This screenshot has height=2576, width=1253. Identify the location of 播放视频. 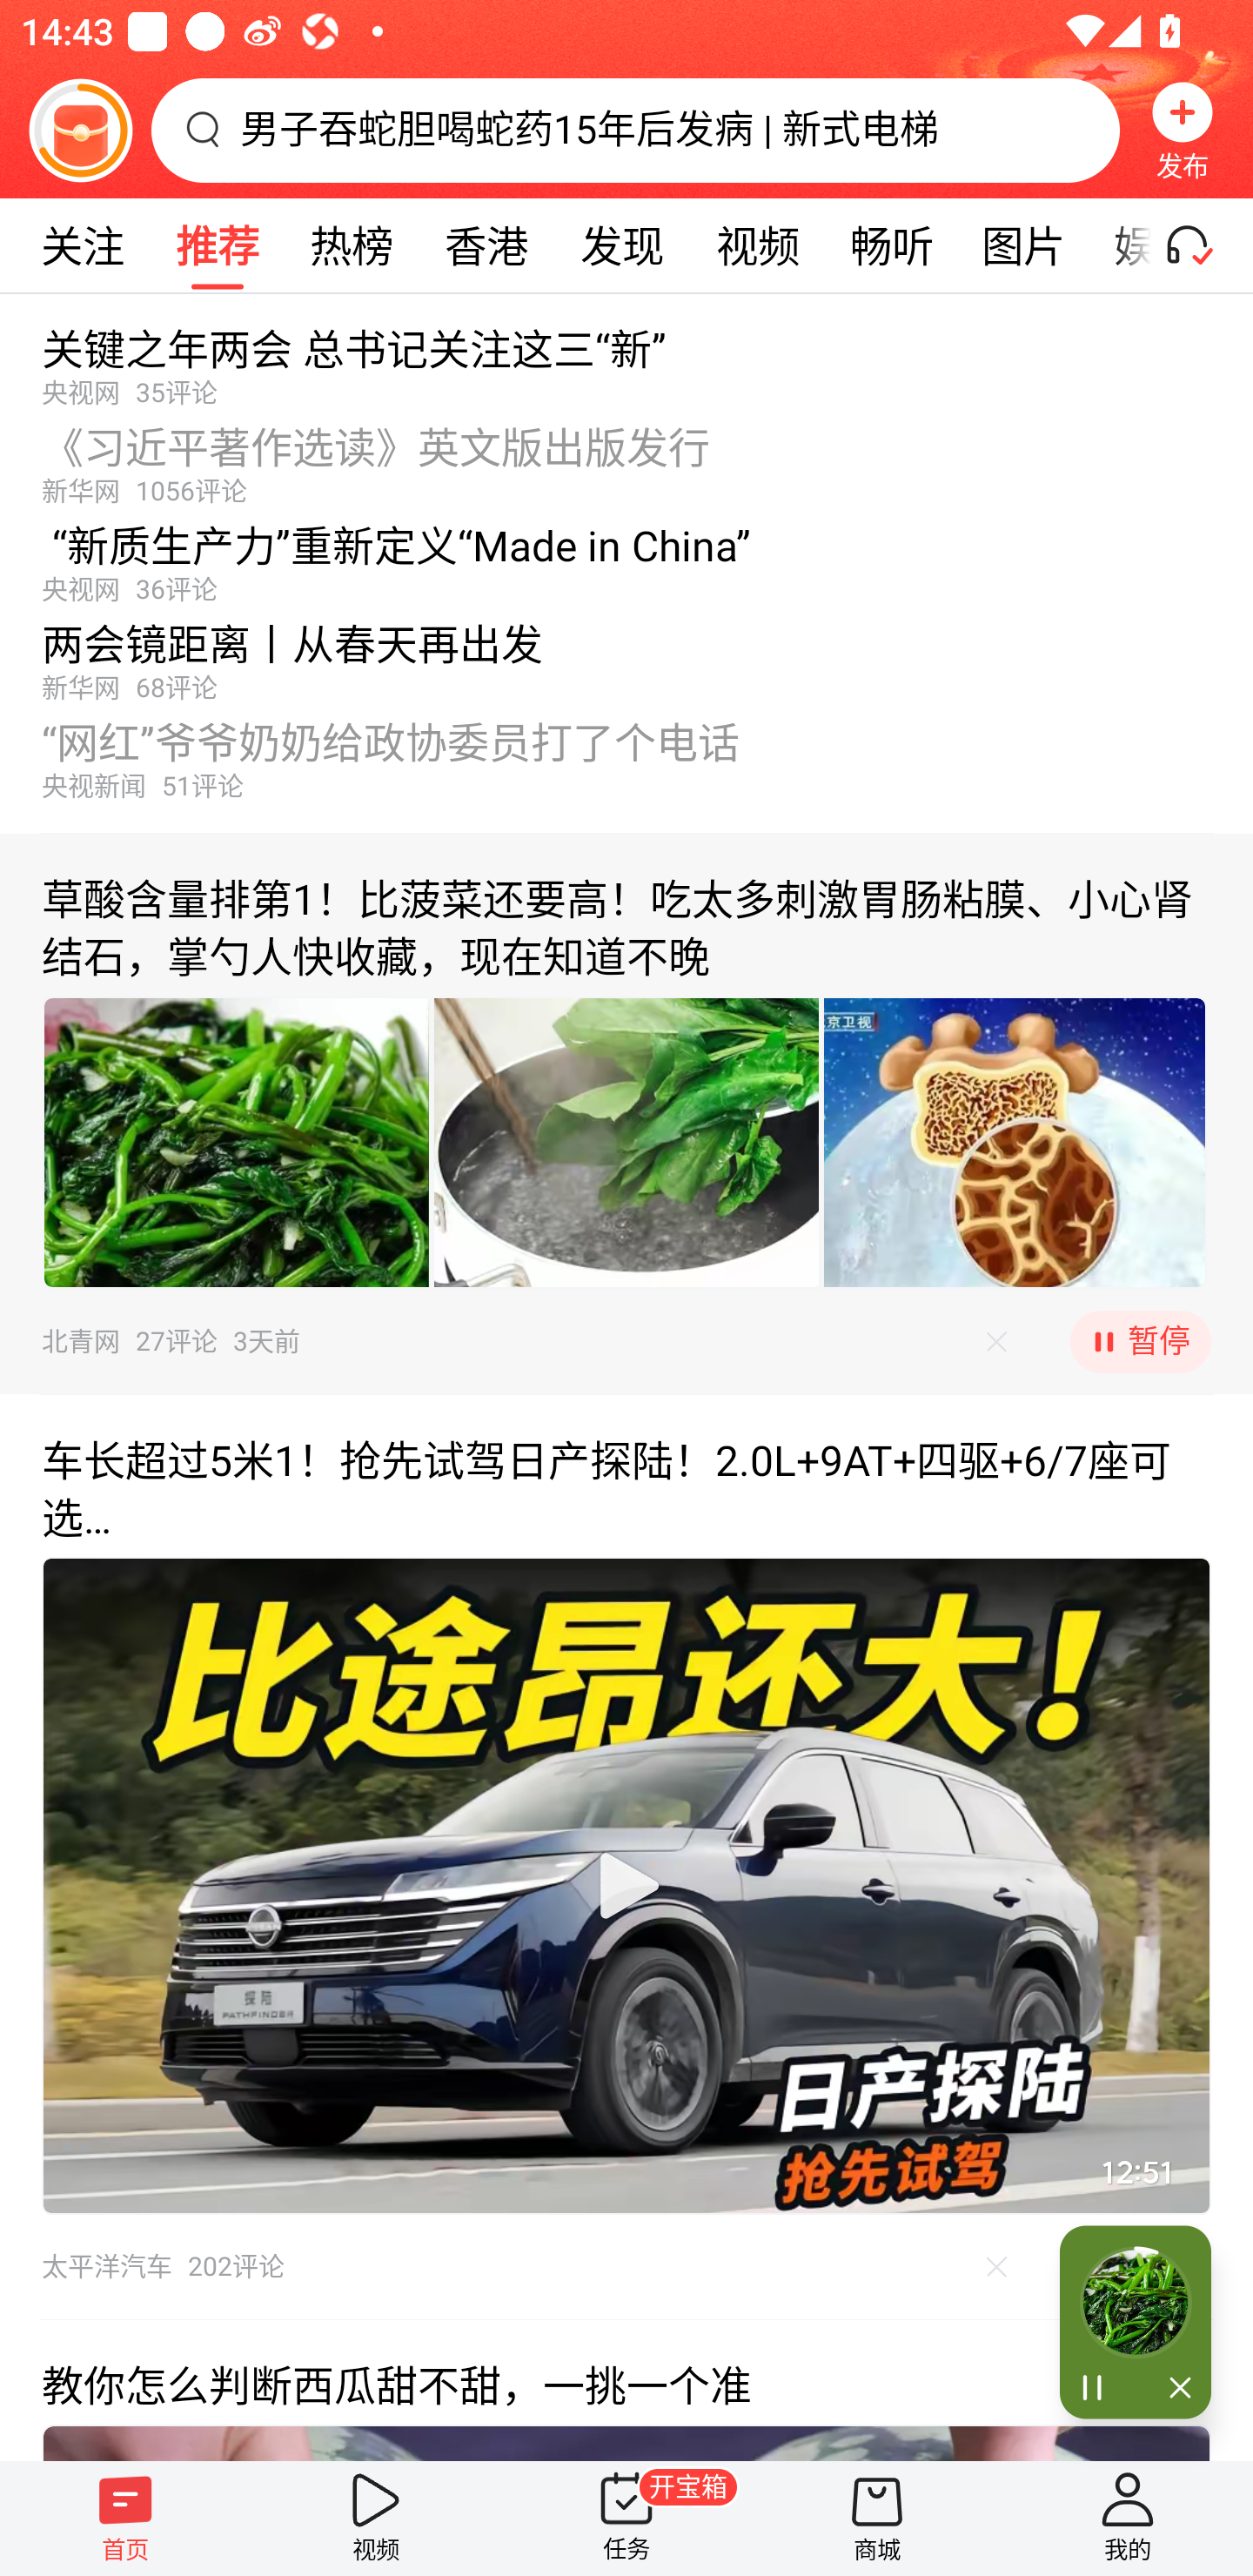
(626, 1885).